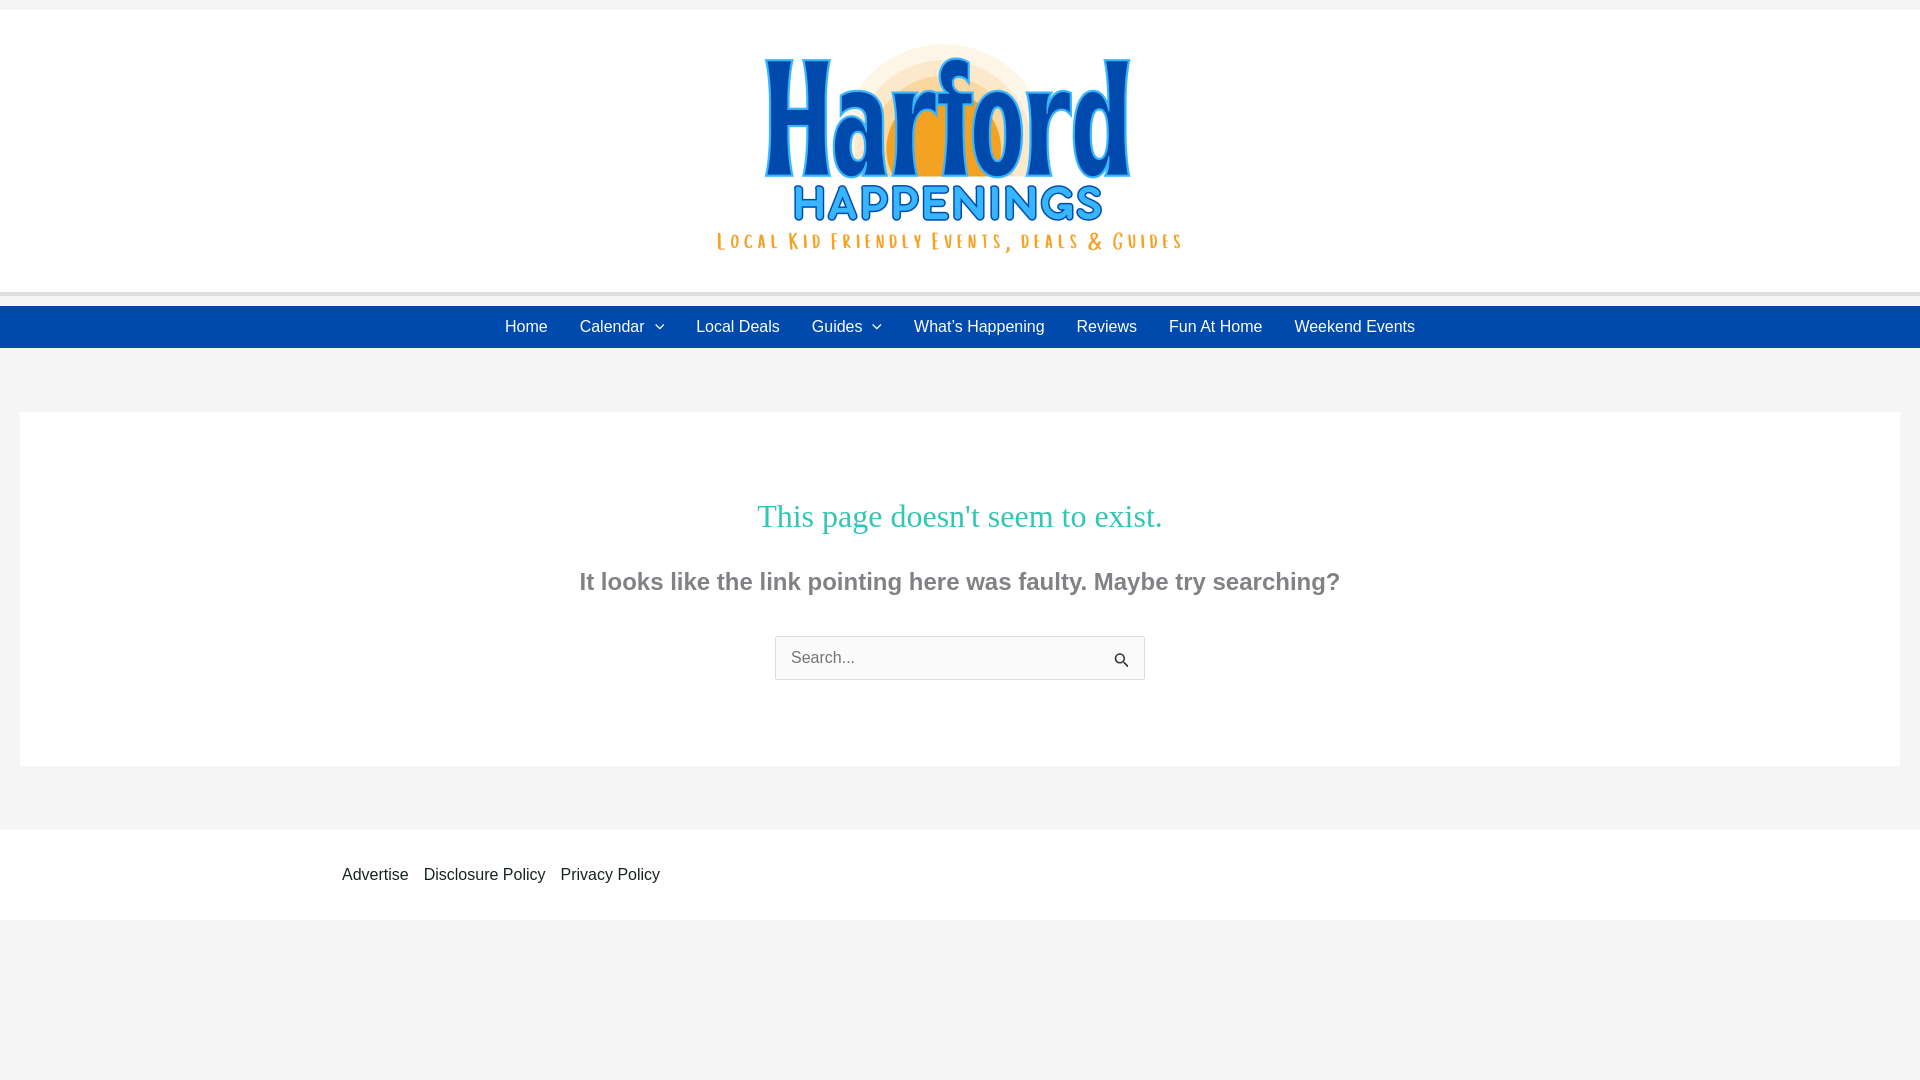 Image resolution: width=1920 pixels, height=1080 pixels. What do you see at coordinates (1354, 326) in the screenshot?
I see `Weekend Events` at bounding box center [1354, 326].